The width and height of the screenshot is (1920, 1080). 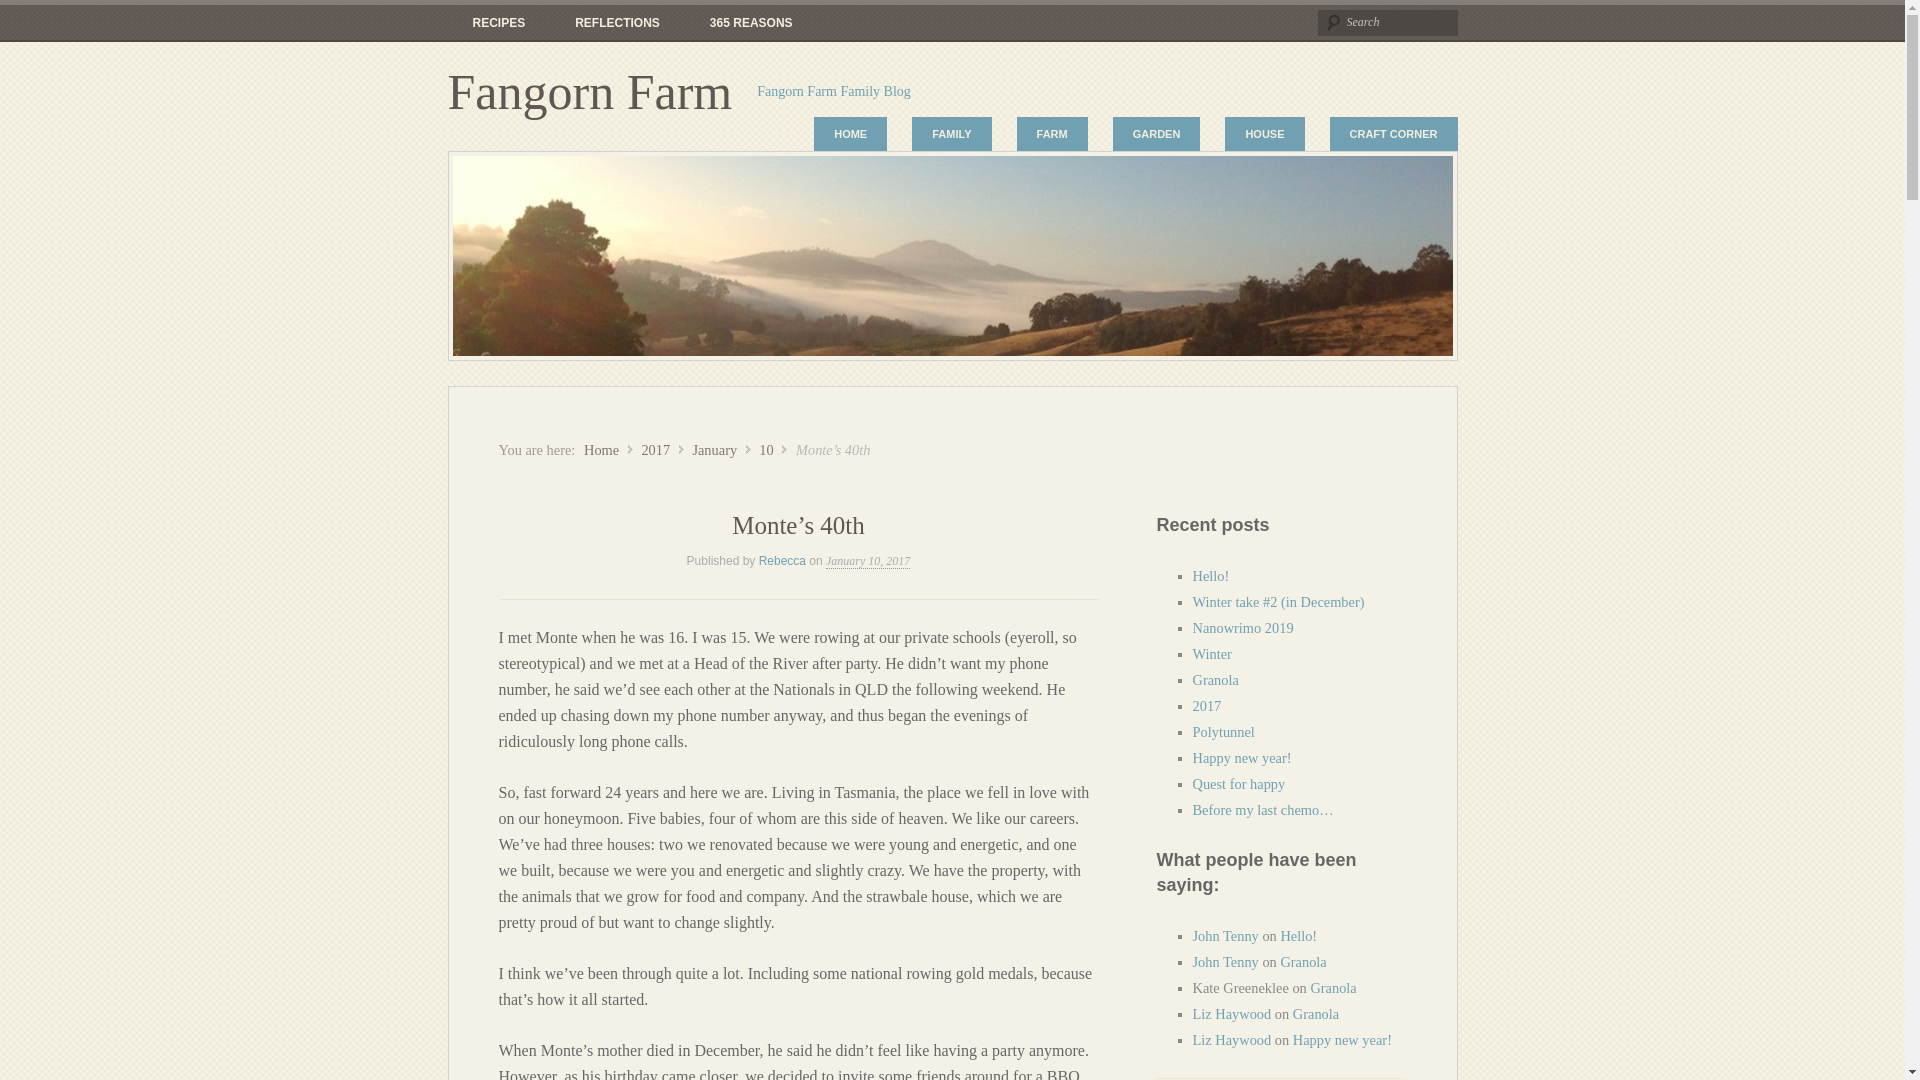 What do you see at coordinates (617, 24) in the screenshot?
I see `Our annual Christmas letter` at bounding box center [617, 24].